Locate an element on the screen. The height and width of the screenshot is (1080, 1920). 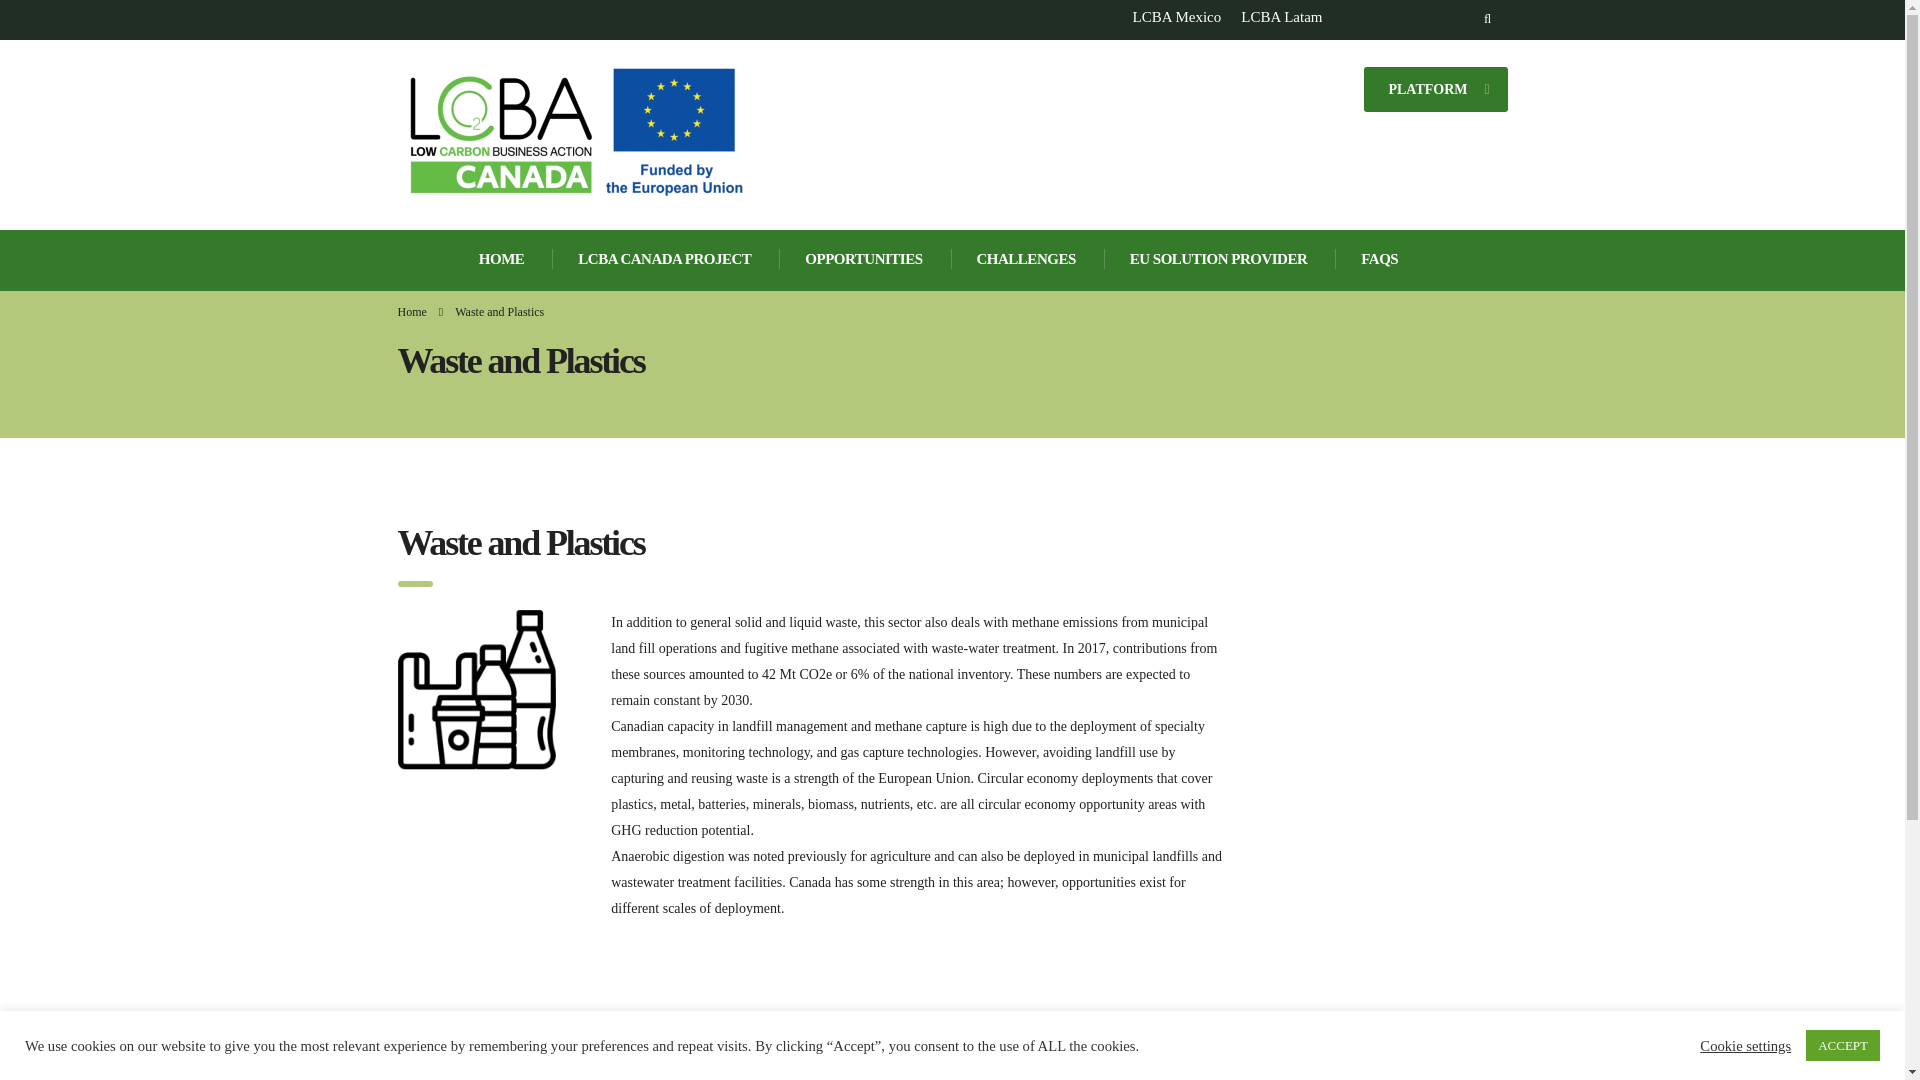
LCBA Latam is located at coordinates (1281, 16).